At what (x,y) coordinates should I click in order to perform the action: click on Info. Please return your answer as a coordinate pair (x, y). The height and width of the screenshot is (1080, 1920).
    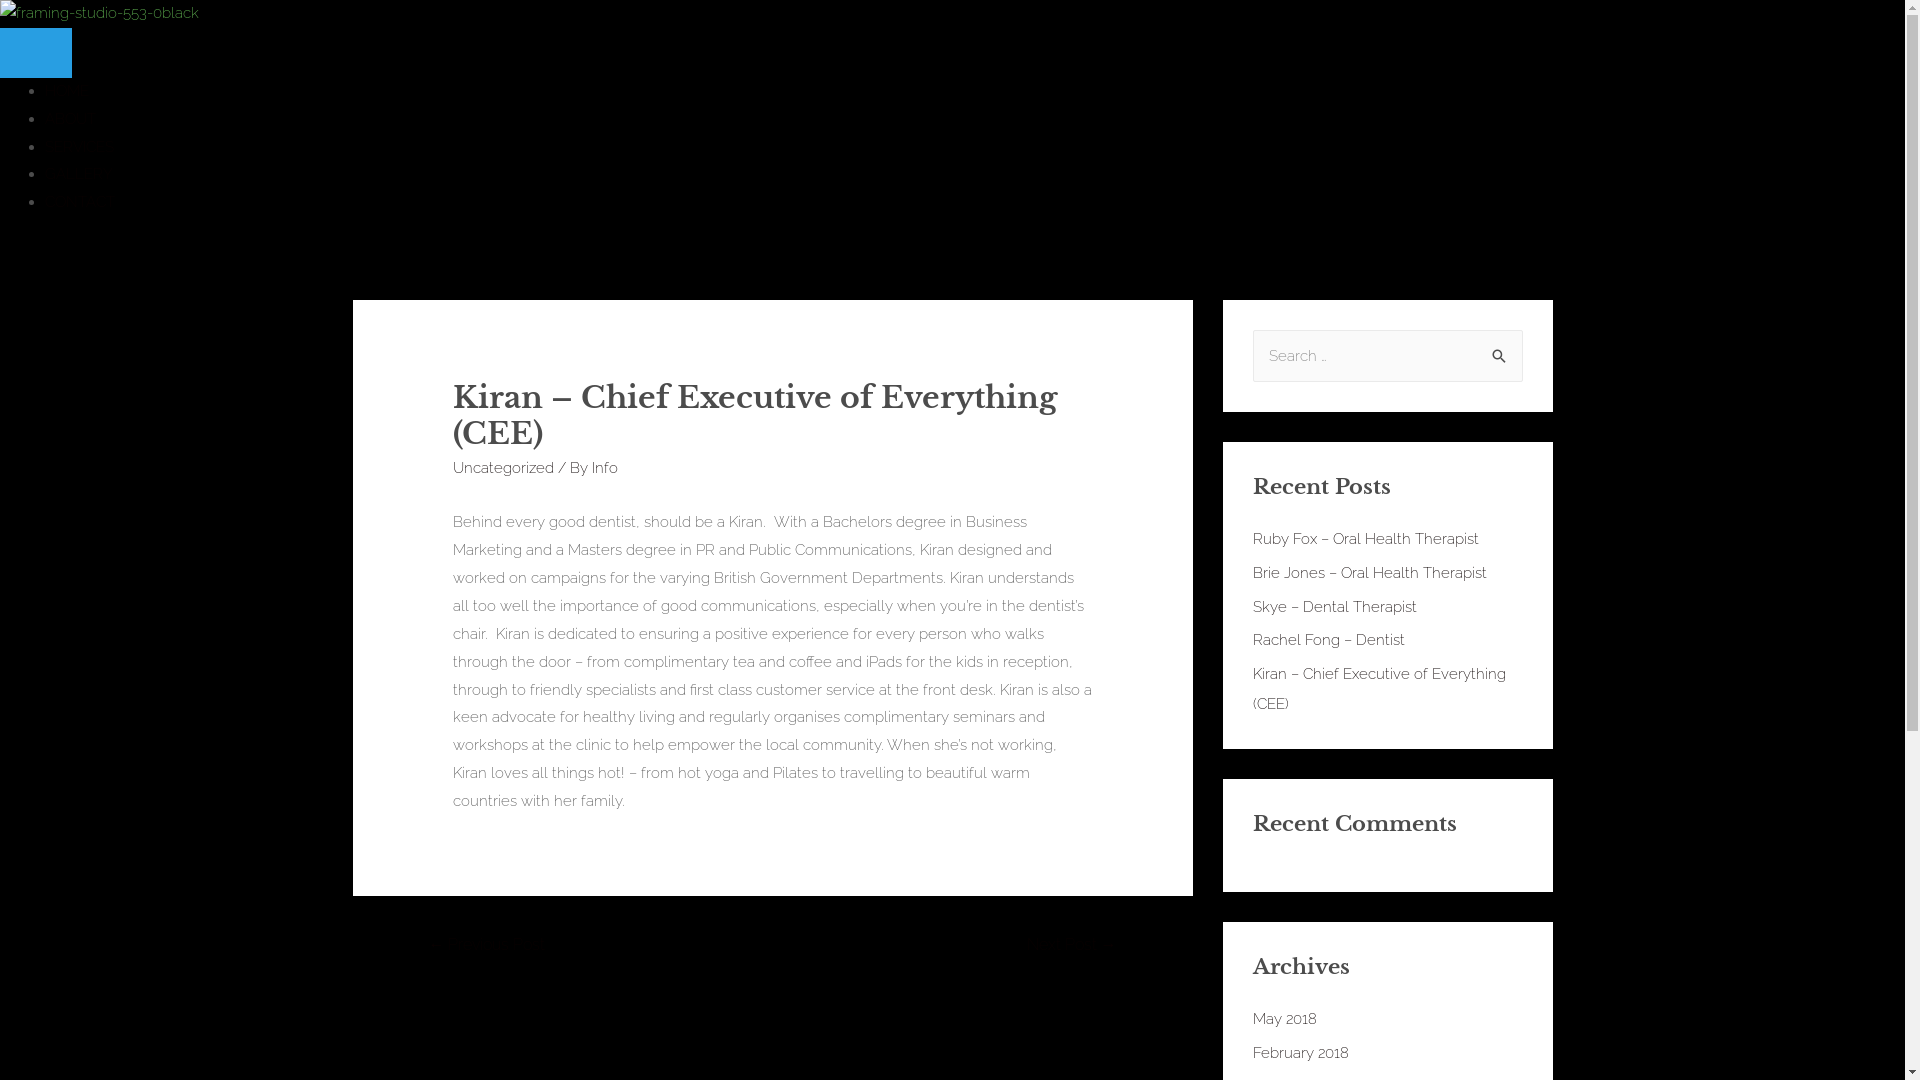
    Looking at the image, I should click on (605, 468).